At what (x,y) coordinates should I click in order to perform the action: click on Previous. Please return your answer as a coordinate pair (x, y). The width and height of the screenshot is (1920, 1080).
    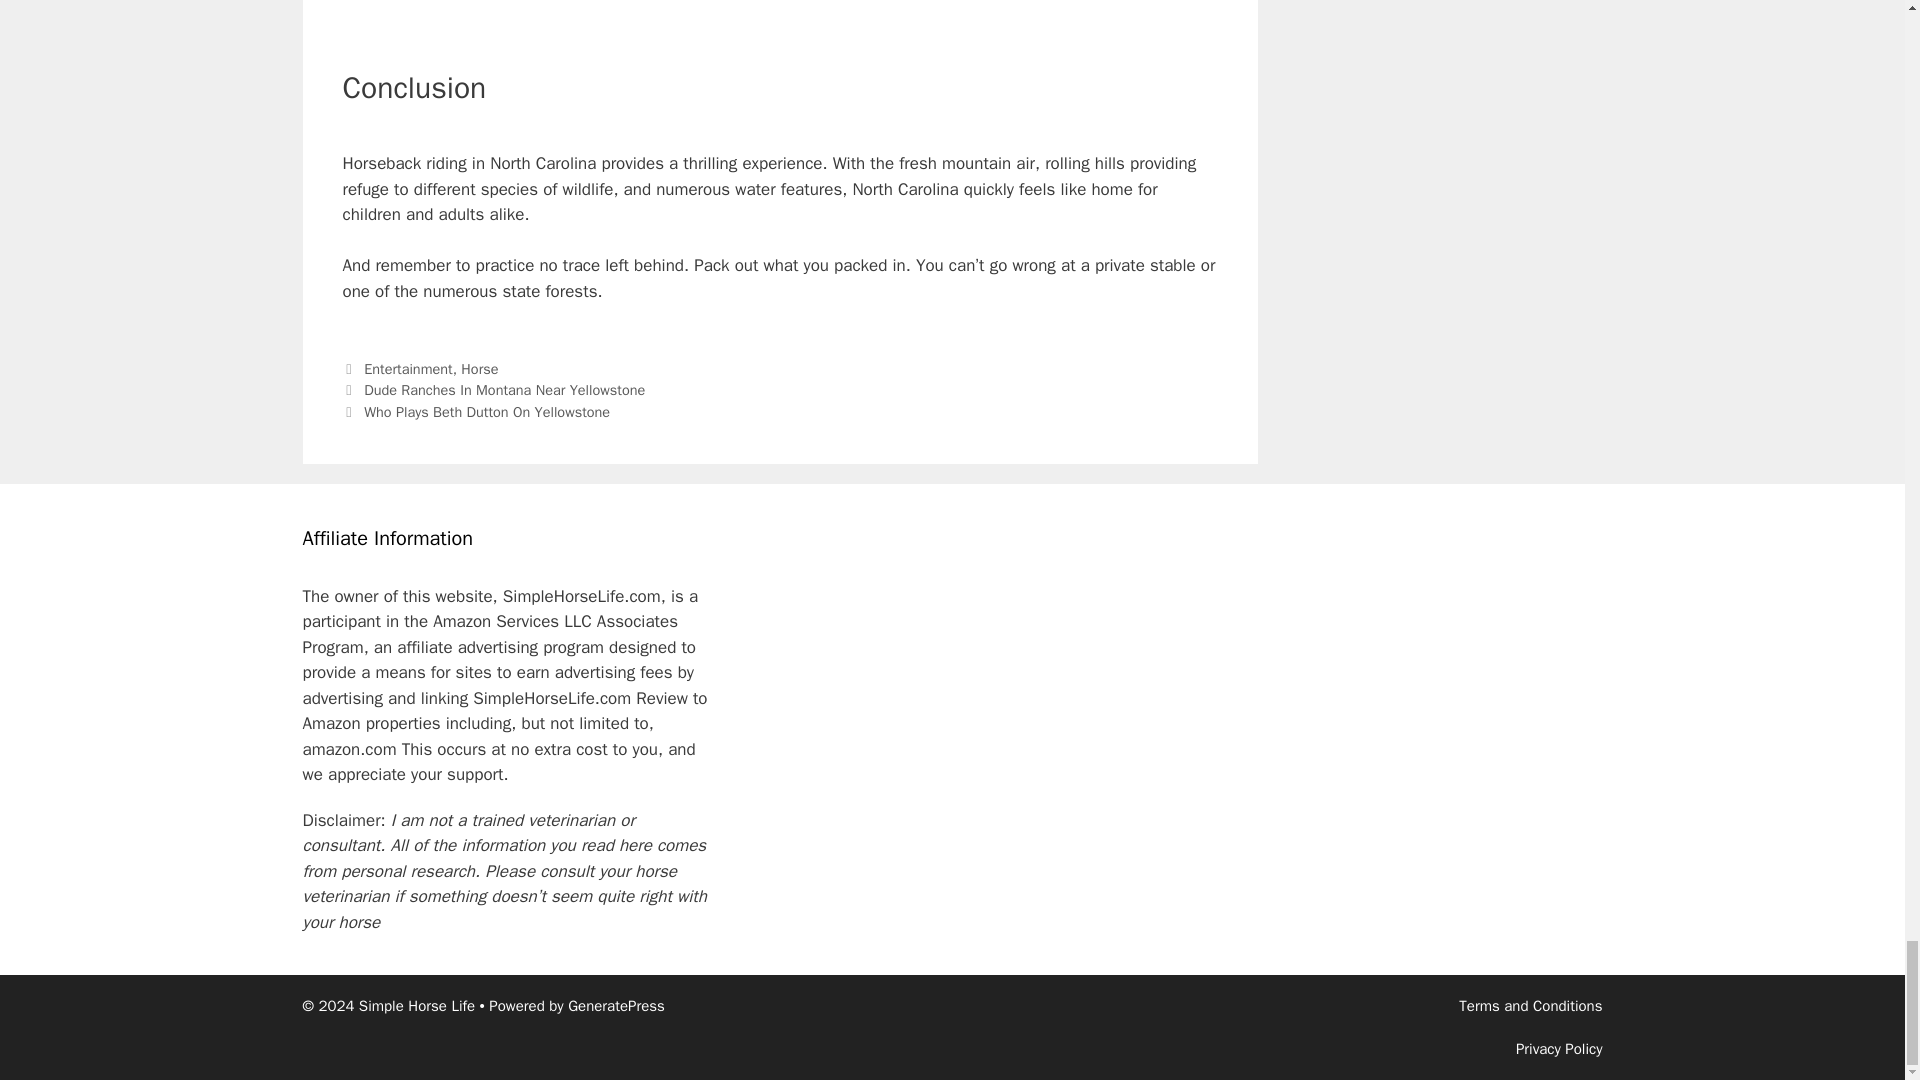
    Looking at the image, I should click on (493, 390).